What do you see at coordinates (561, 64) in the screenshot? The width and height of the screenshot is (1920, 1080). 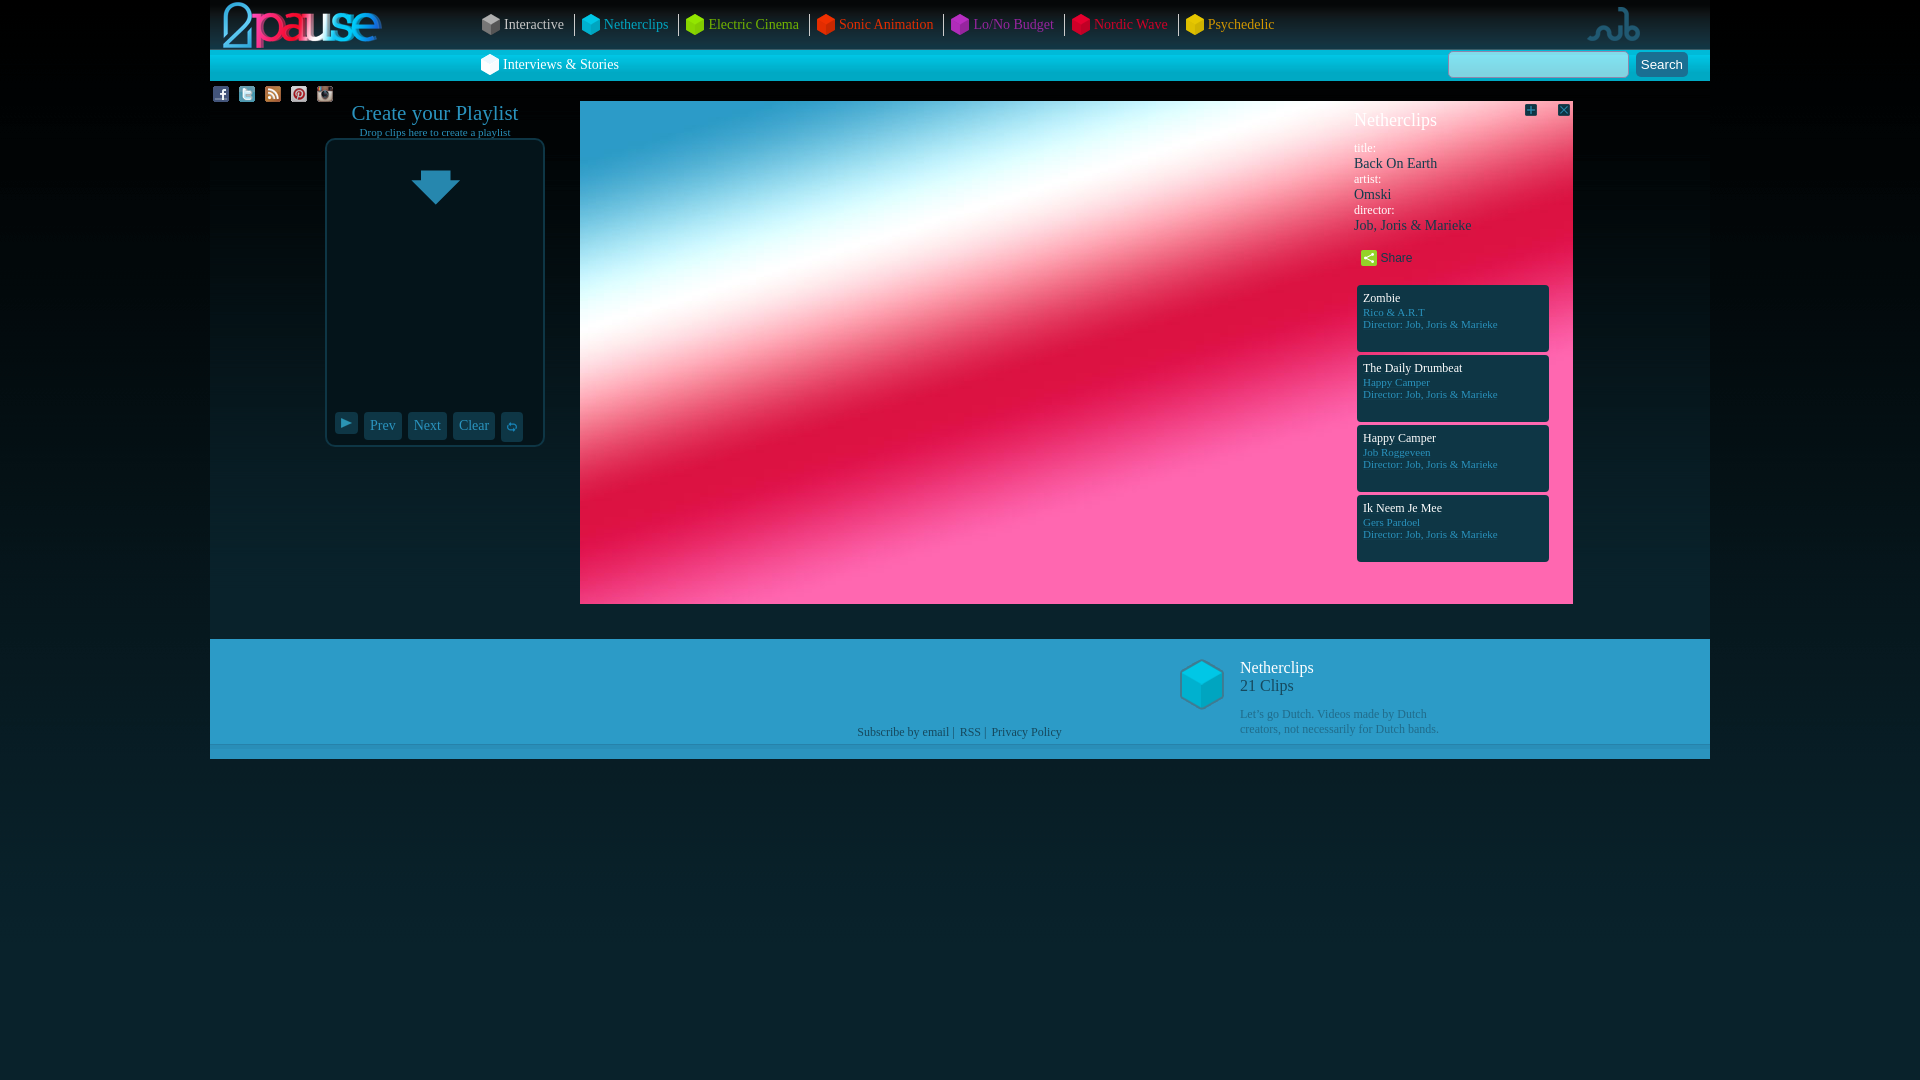 I see `Interviews & Stories` at bounding box center [561, 64].